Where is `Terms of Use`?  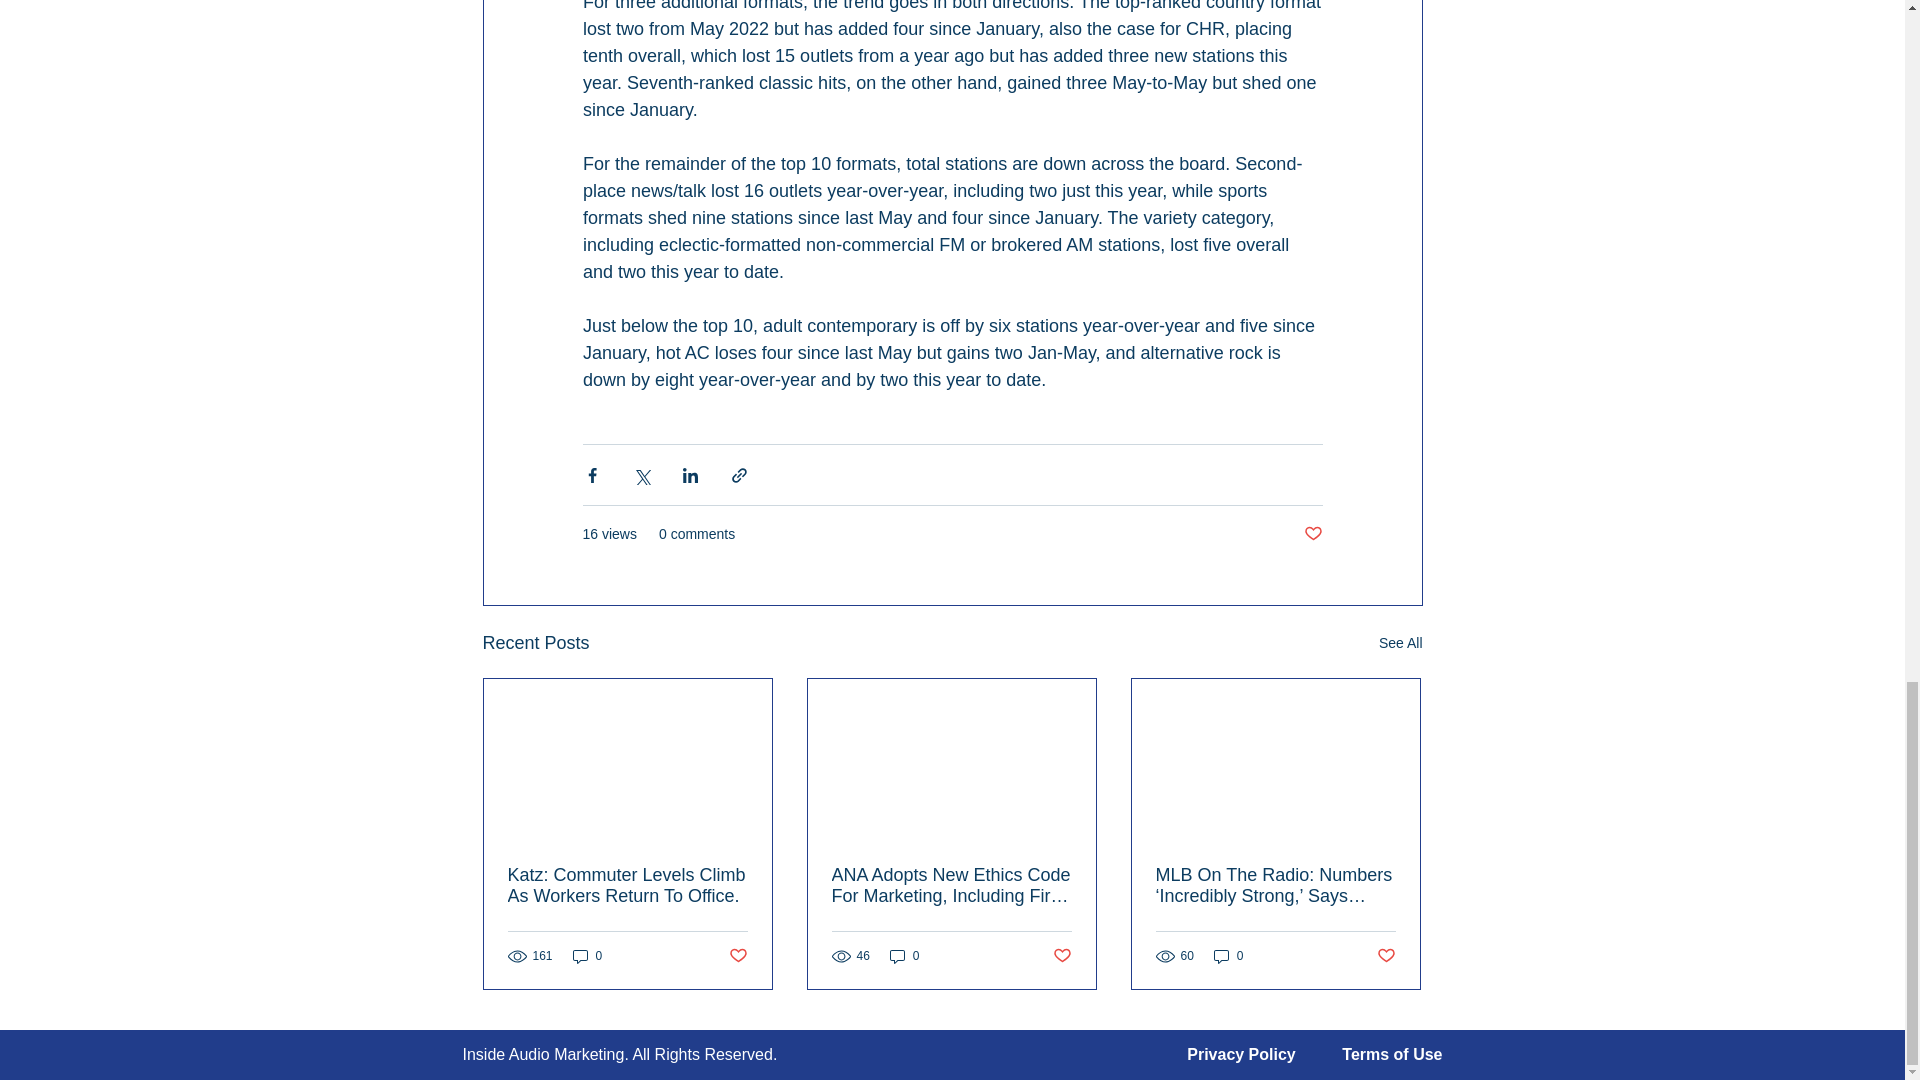
Terms of Use is located at coordinates (1392, 1054).